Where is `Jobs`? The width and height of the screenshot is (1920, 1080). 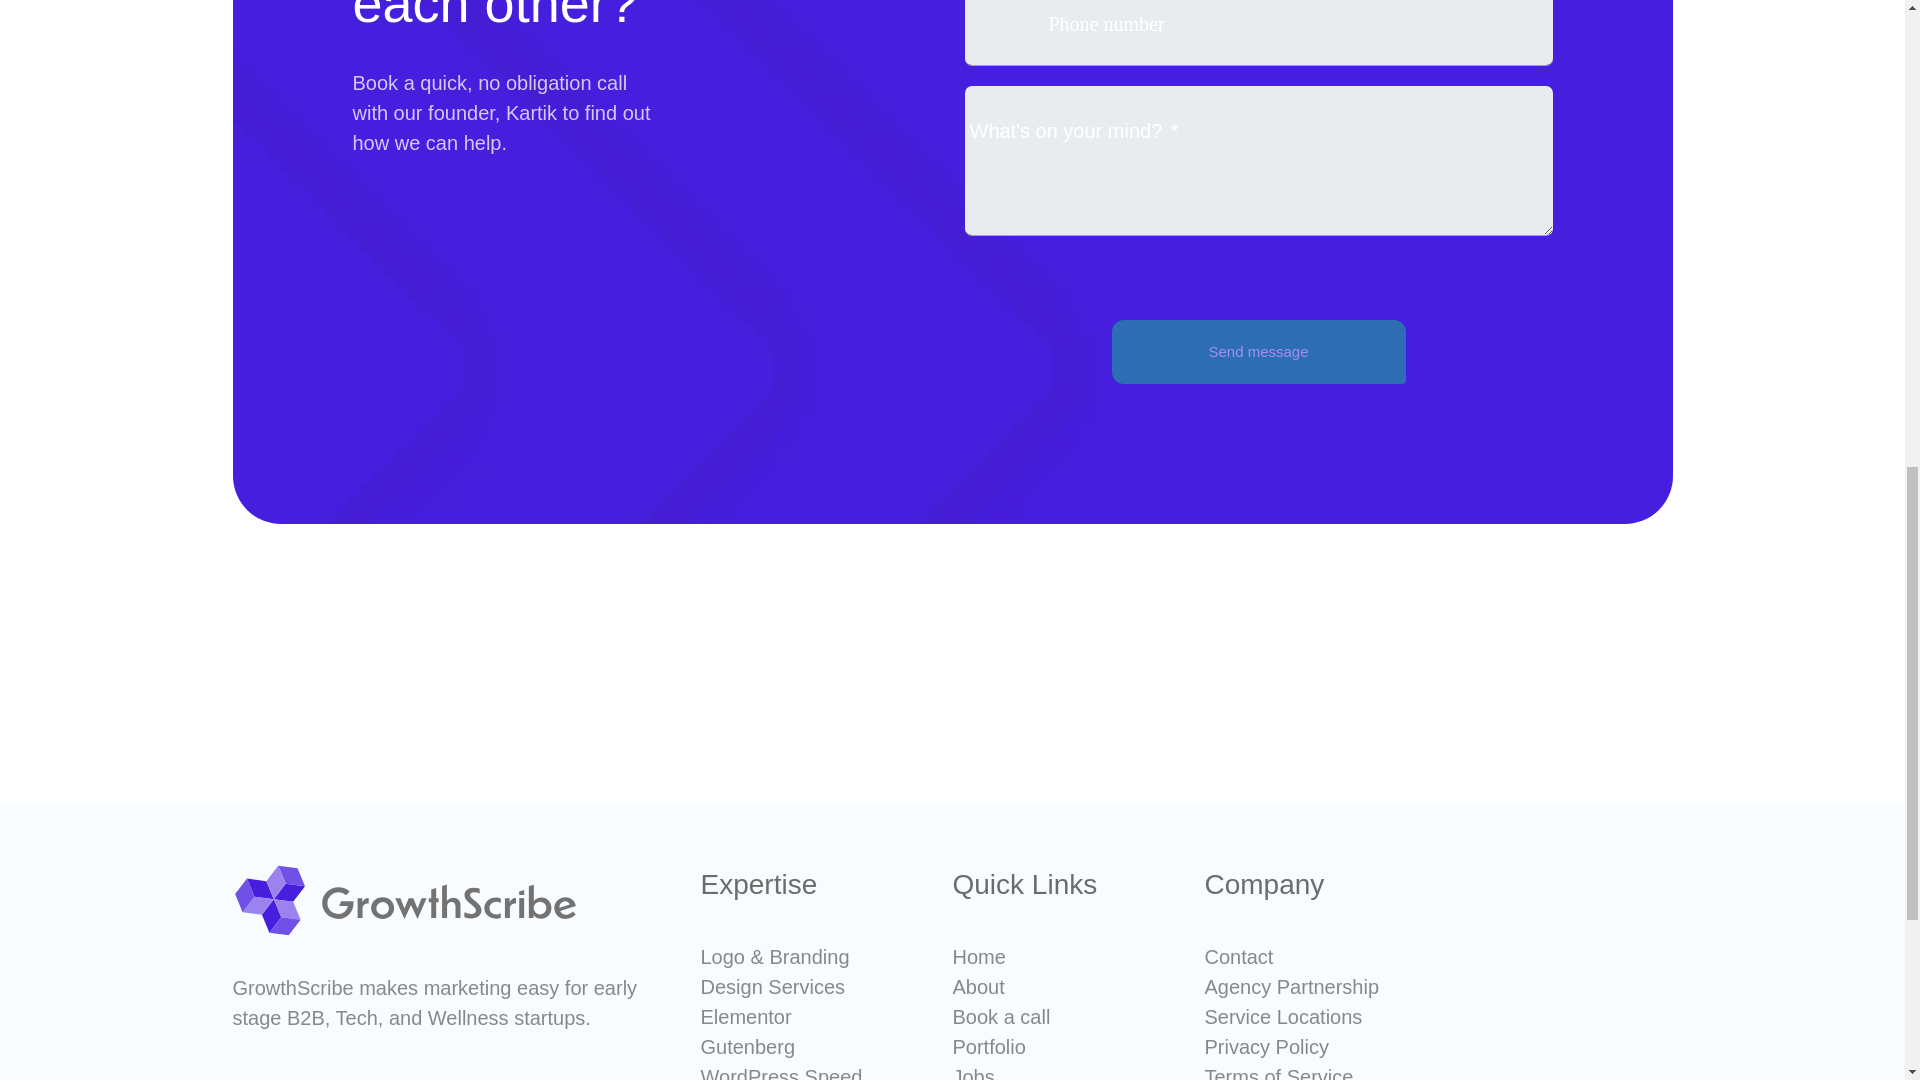
Jobs is located at coordinates (973, 1072).